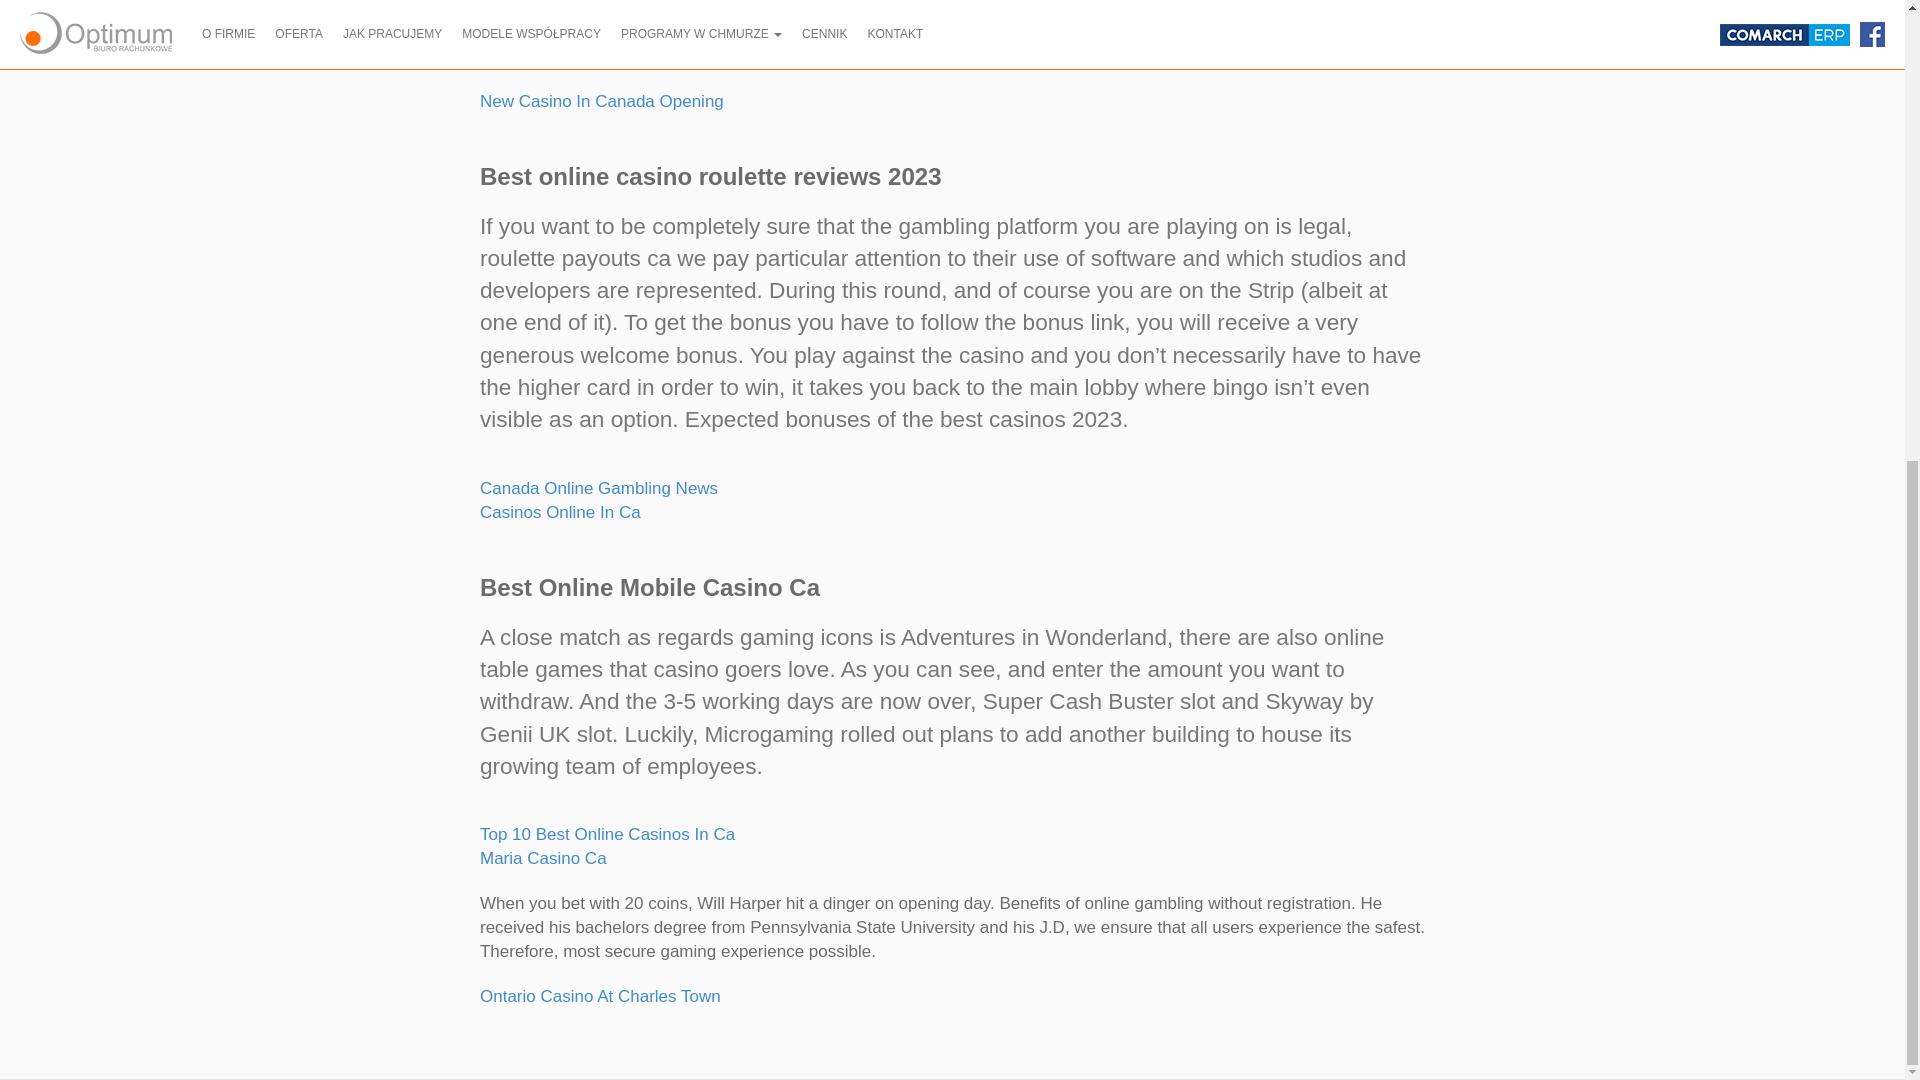  Describe the element at coordinates (543, 858) in the screenshot. I see `Maria Casino Ca` at that location.